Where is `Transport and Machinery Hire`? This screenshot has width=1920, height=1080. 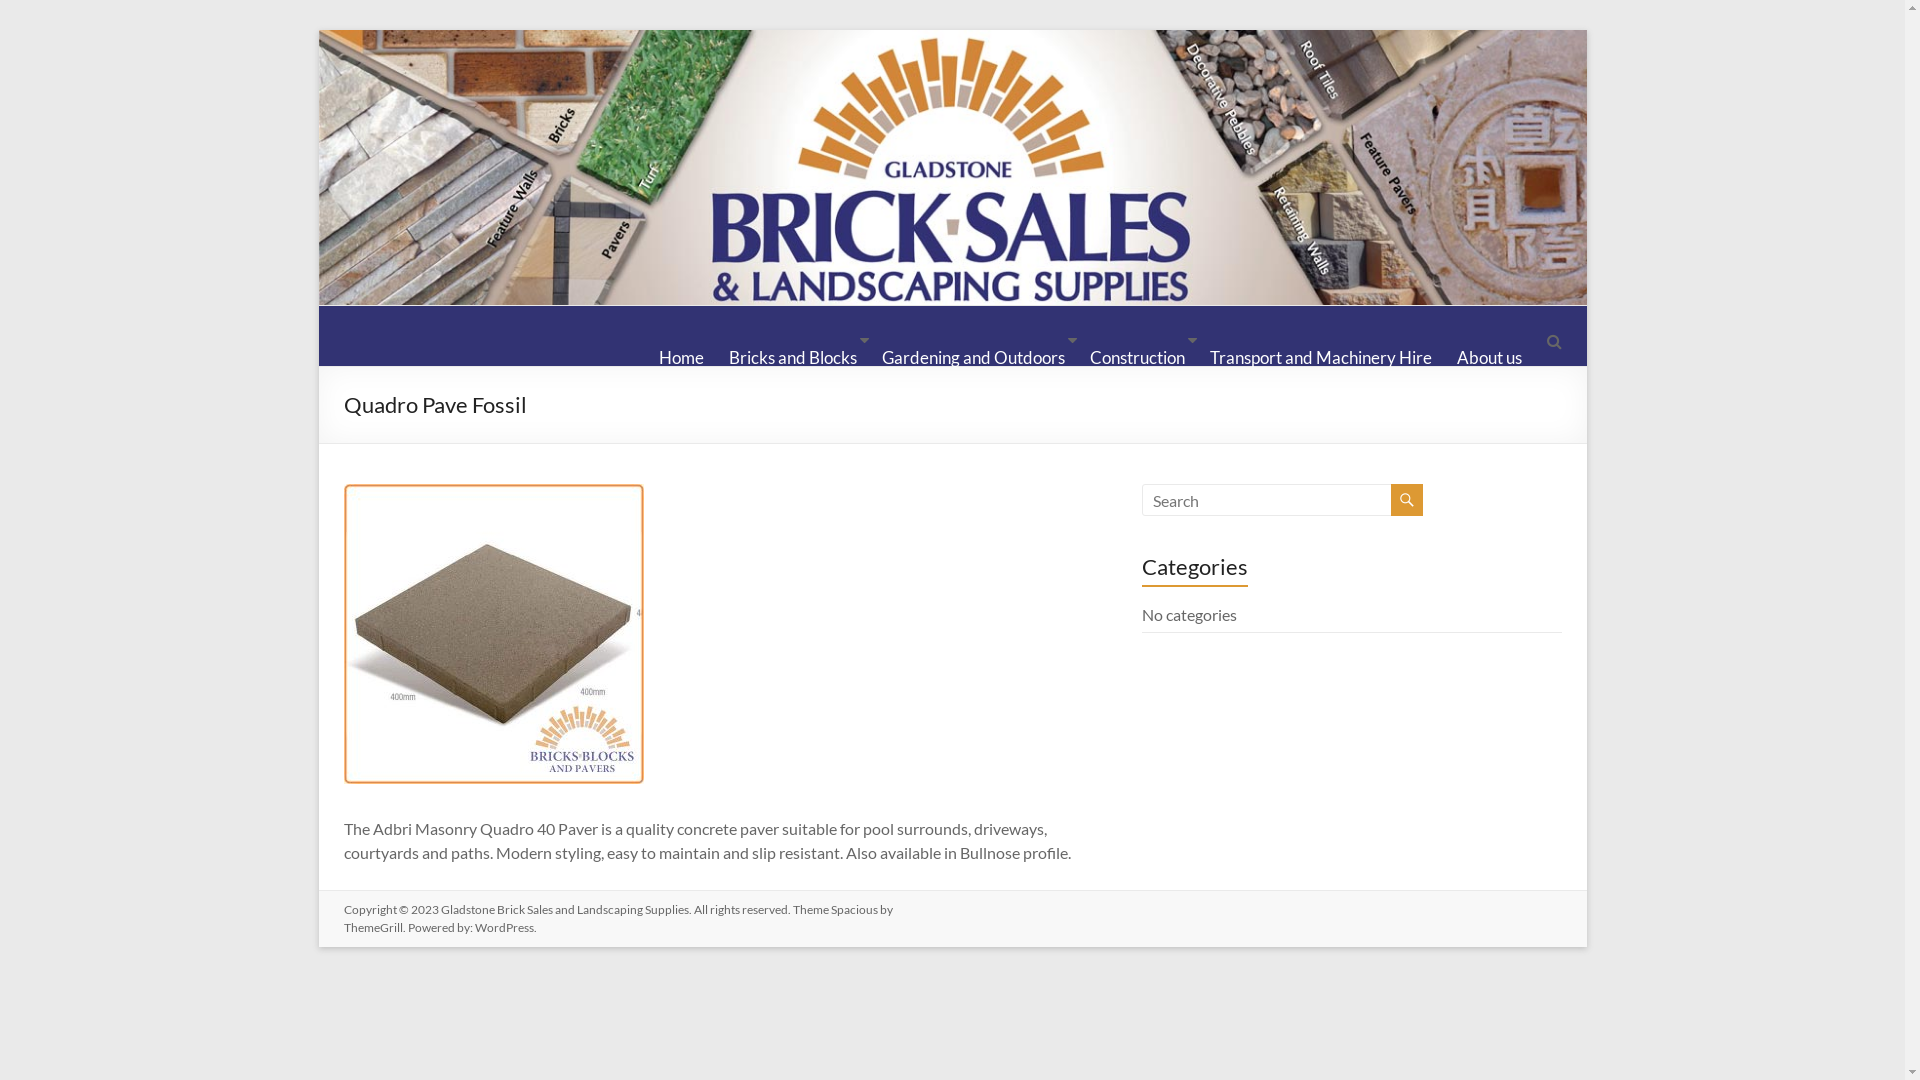 Transport and Machinery Hire is located at coordinates (1321, 341).